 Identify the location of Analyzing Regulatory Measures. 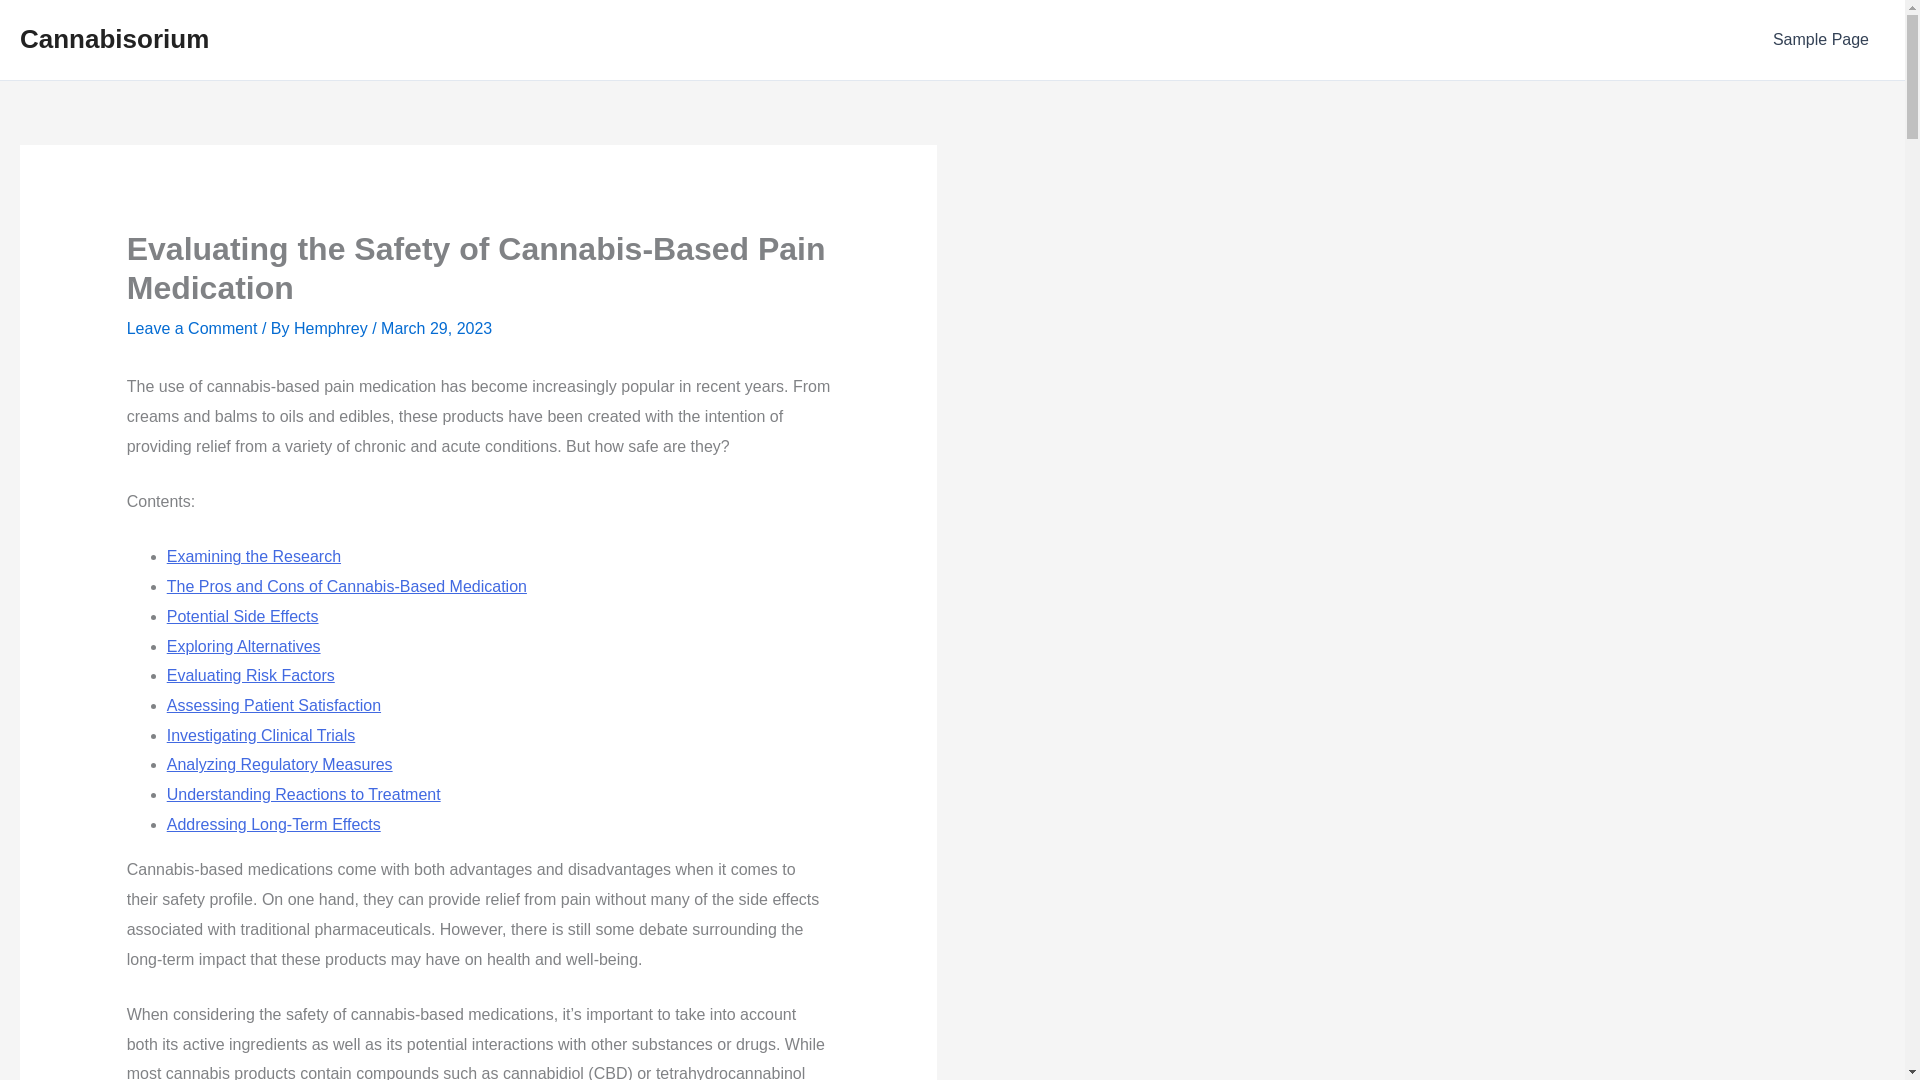
(280, 764).